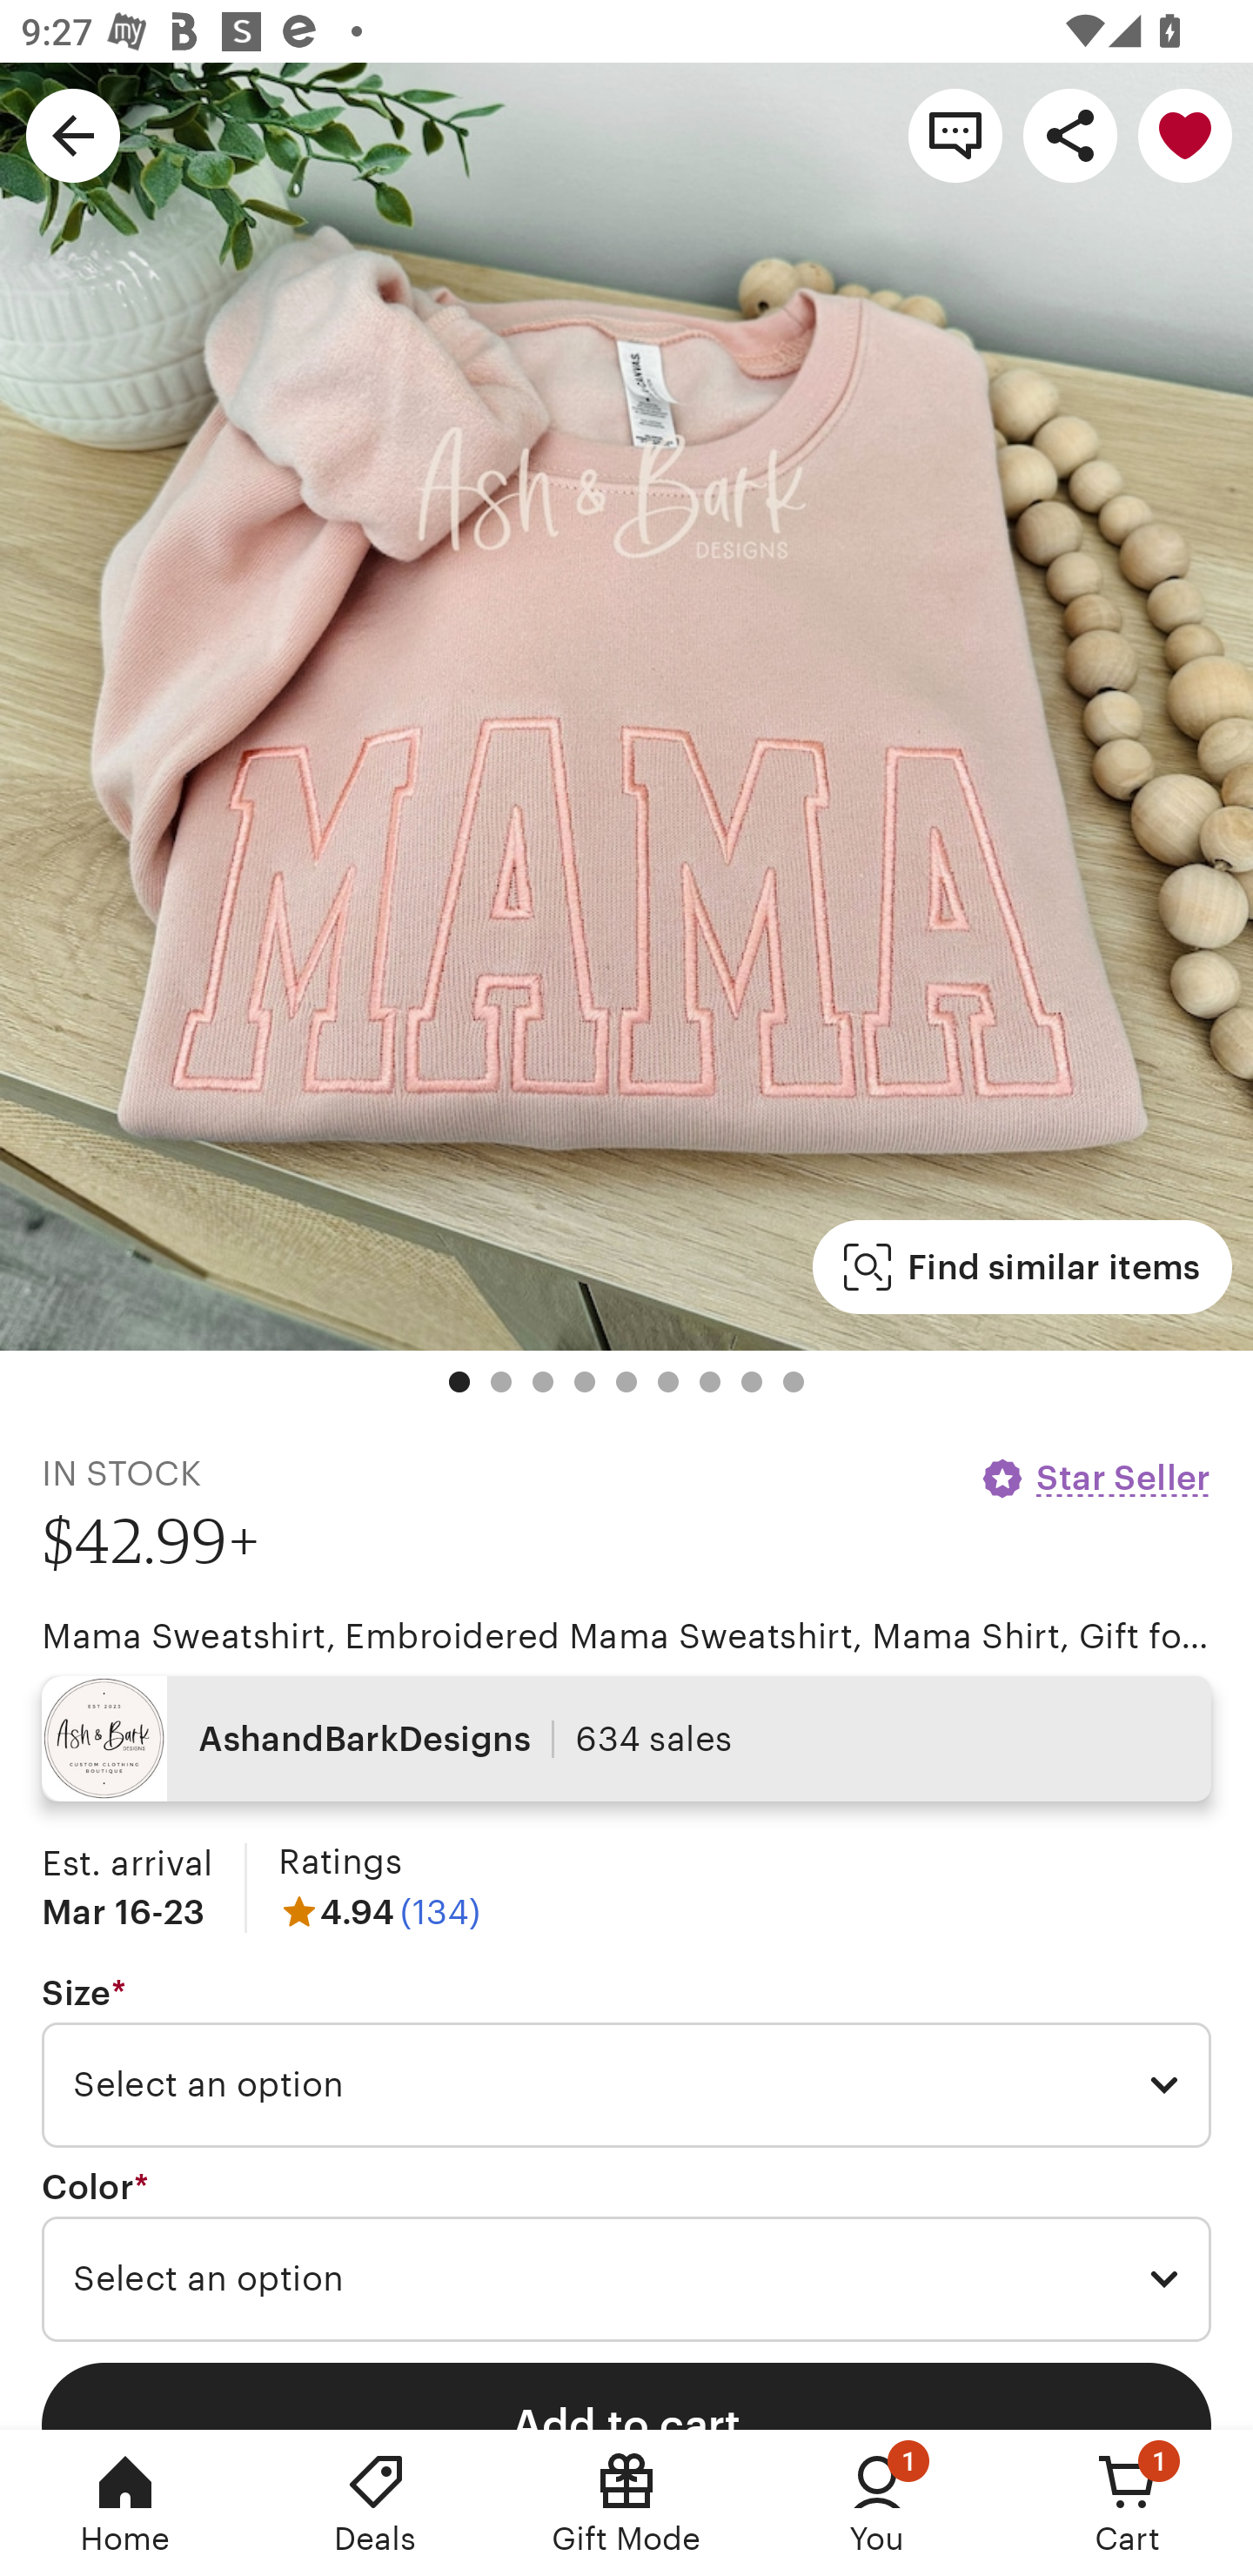 The image size is (1253, 2576). What do you see at coordinates (1022, 1267) in the screenshot?
I see `Find similar items` at bounding box center [1022, 1267].